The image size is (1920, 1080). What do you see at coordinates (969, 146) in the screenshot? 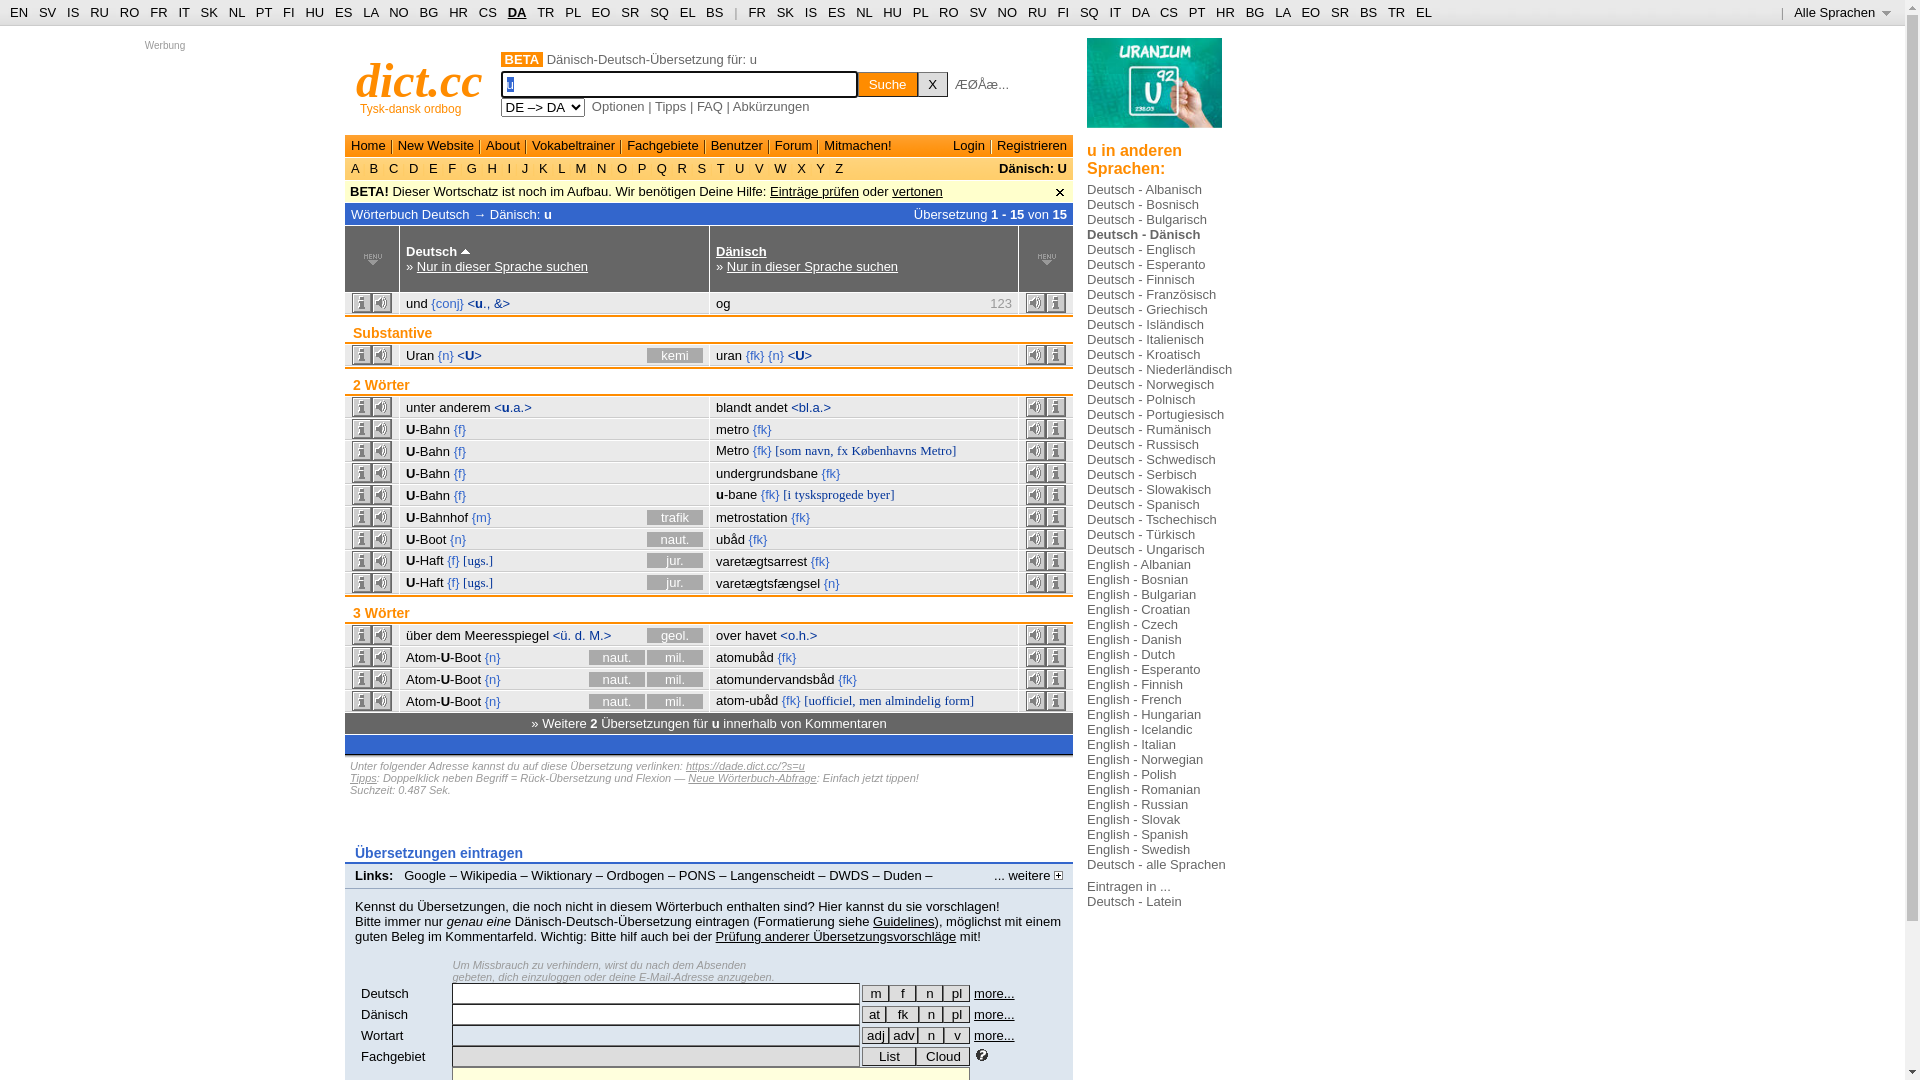
I see `Login` at bounding box center [969, 146].